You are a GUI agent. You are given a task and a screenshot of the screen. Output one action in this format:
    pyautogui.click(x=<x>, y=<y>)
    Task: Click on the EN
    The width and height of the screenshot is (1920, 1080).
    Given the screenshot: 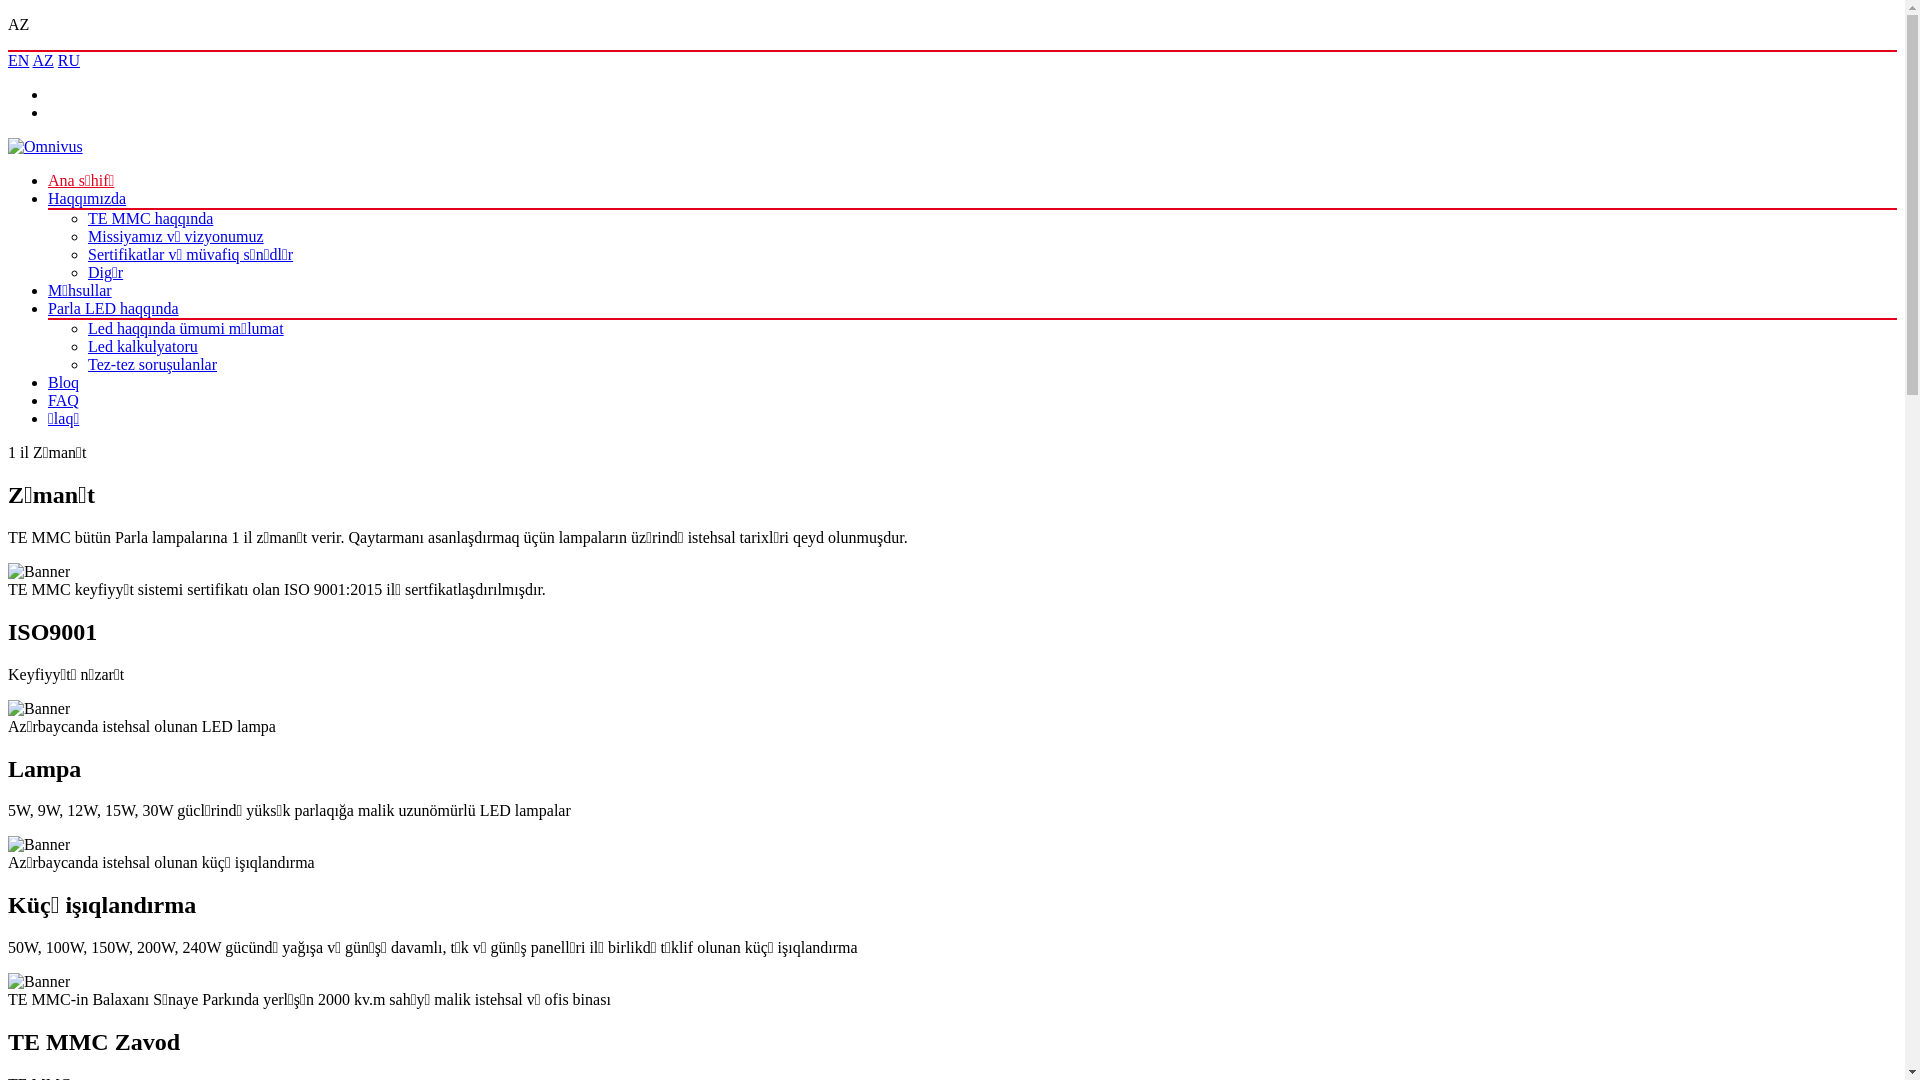 What is the action you would take?
    pyautogui.click(x=18, y=60)
    